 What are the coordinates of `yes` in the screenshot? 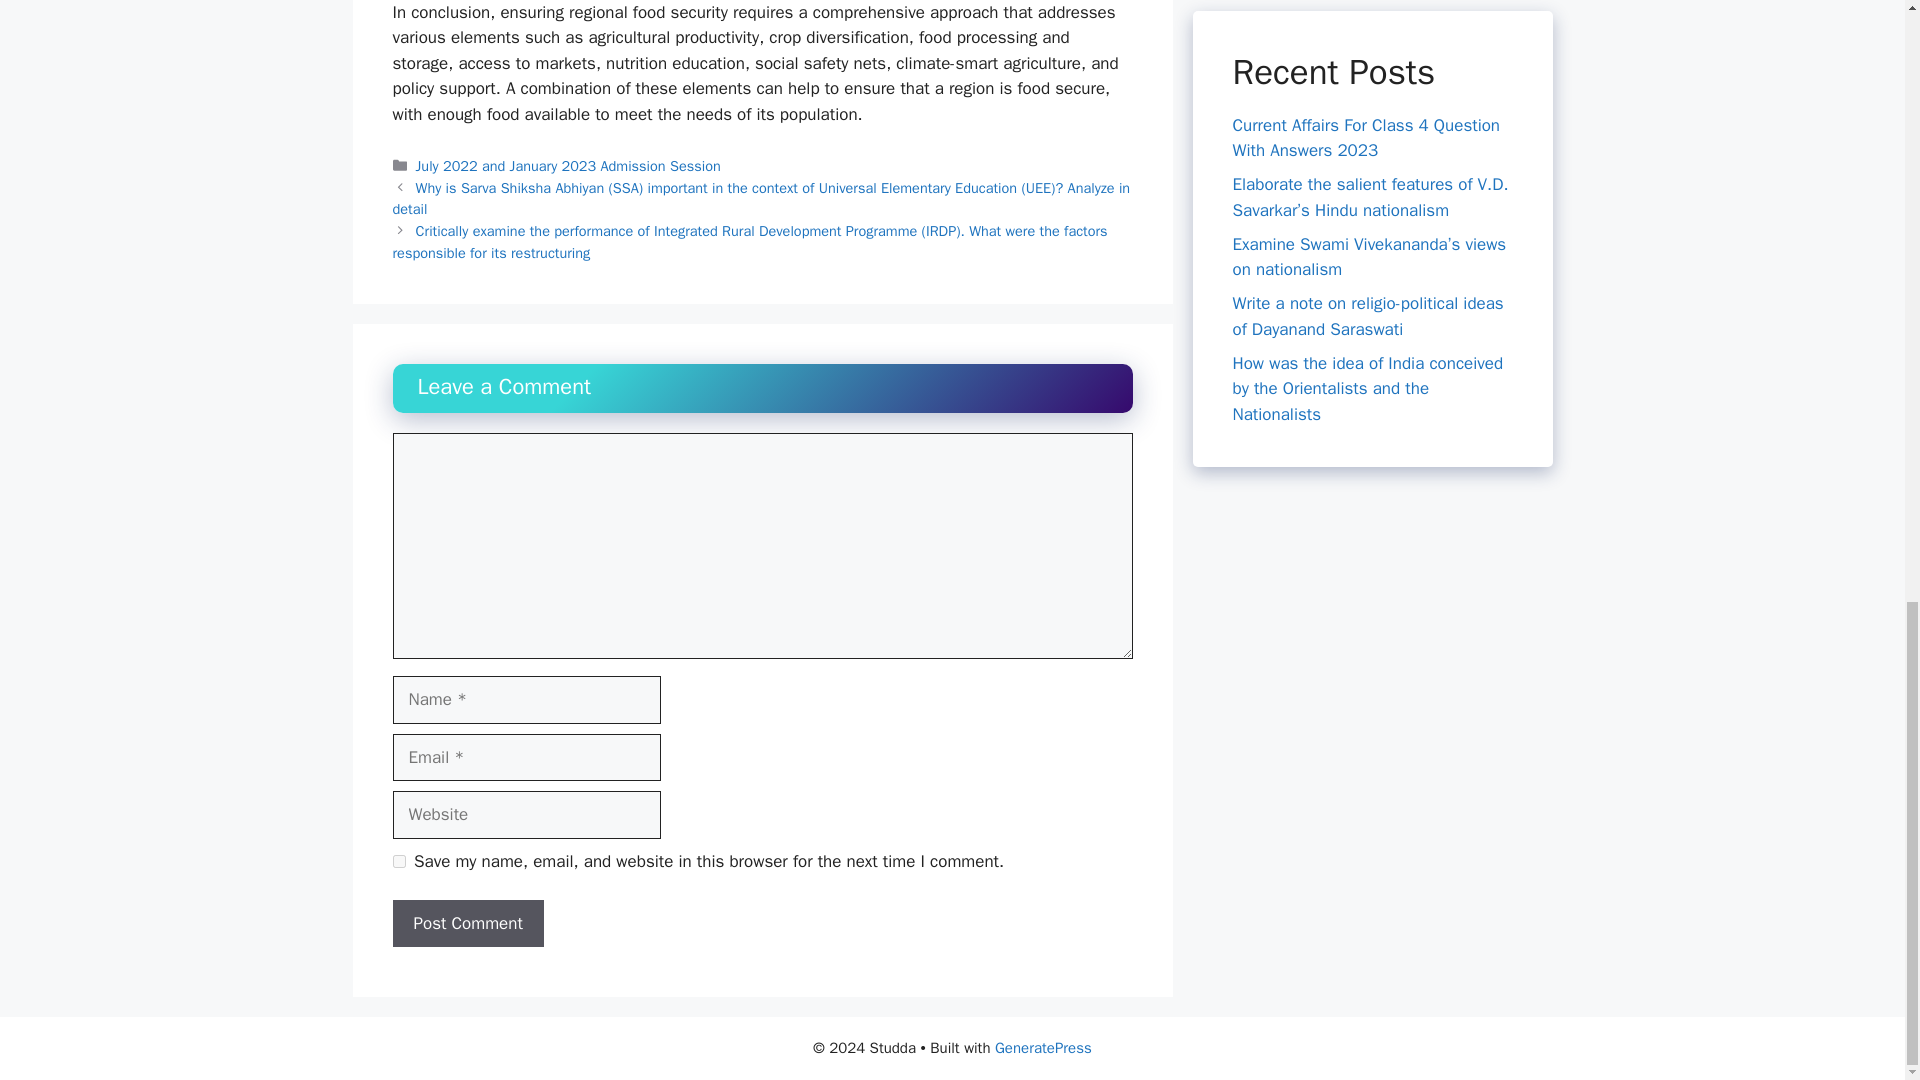 It's located at (398, 862).